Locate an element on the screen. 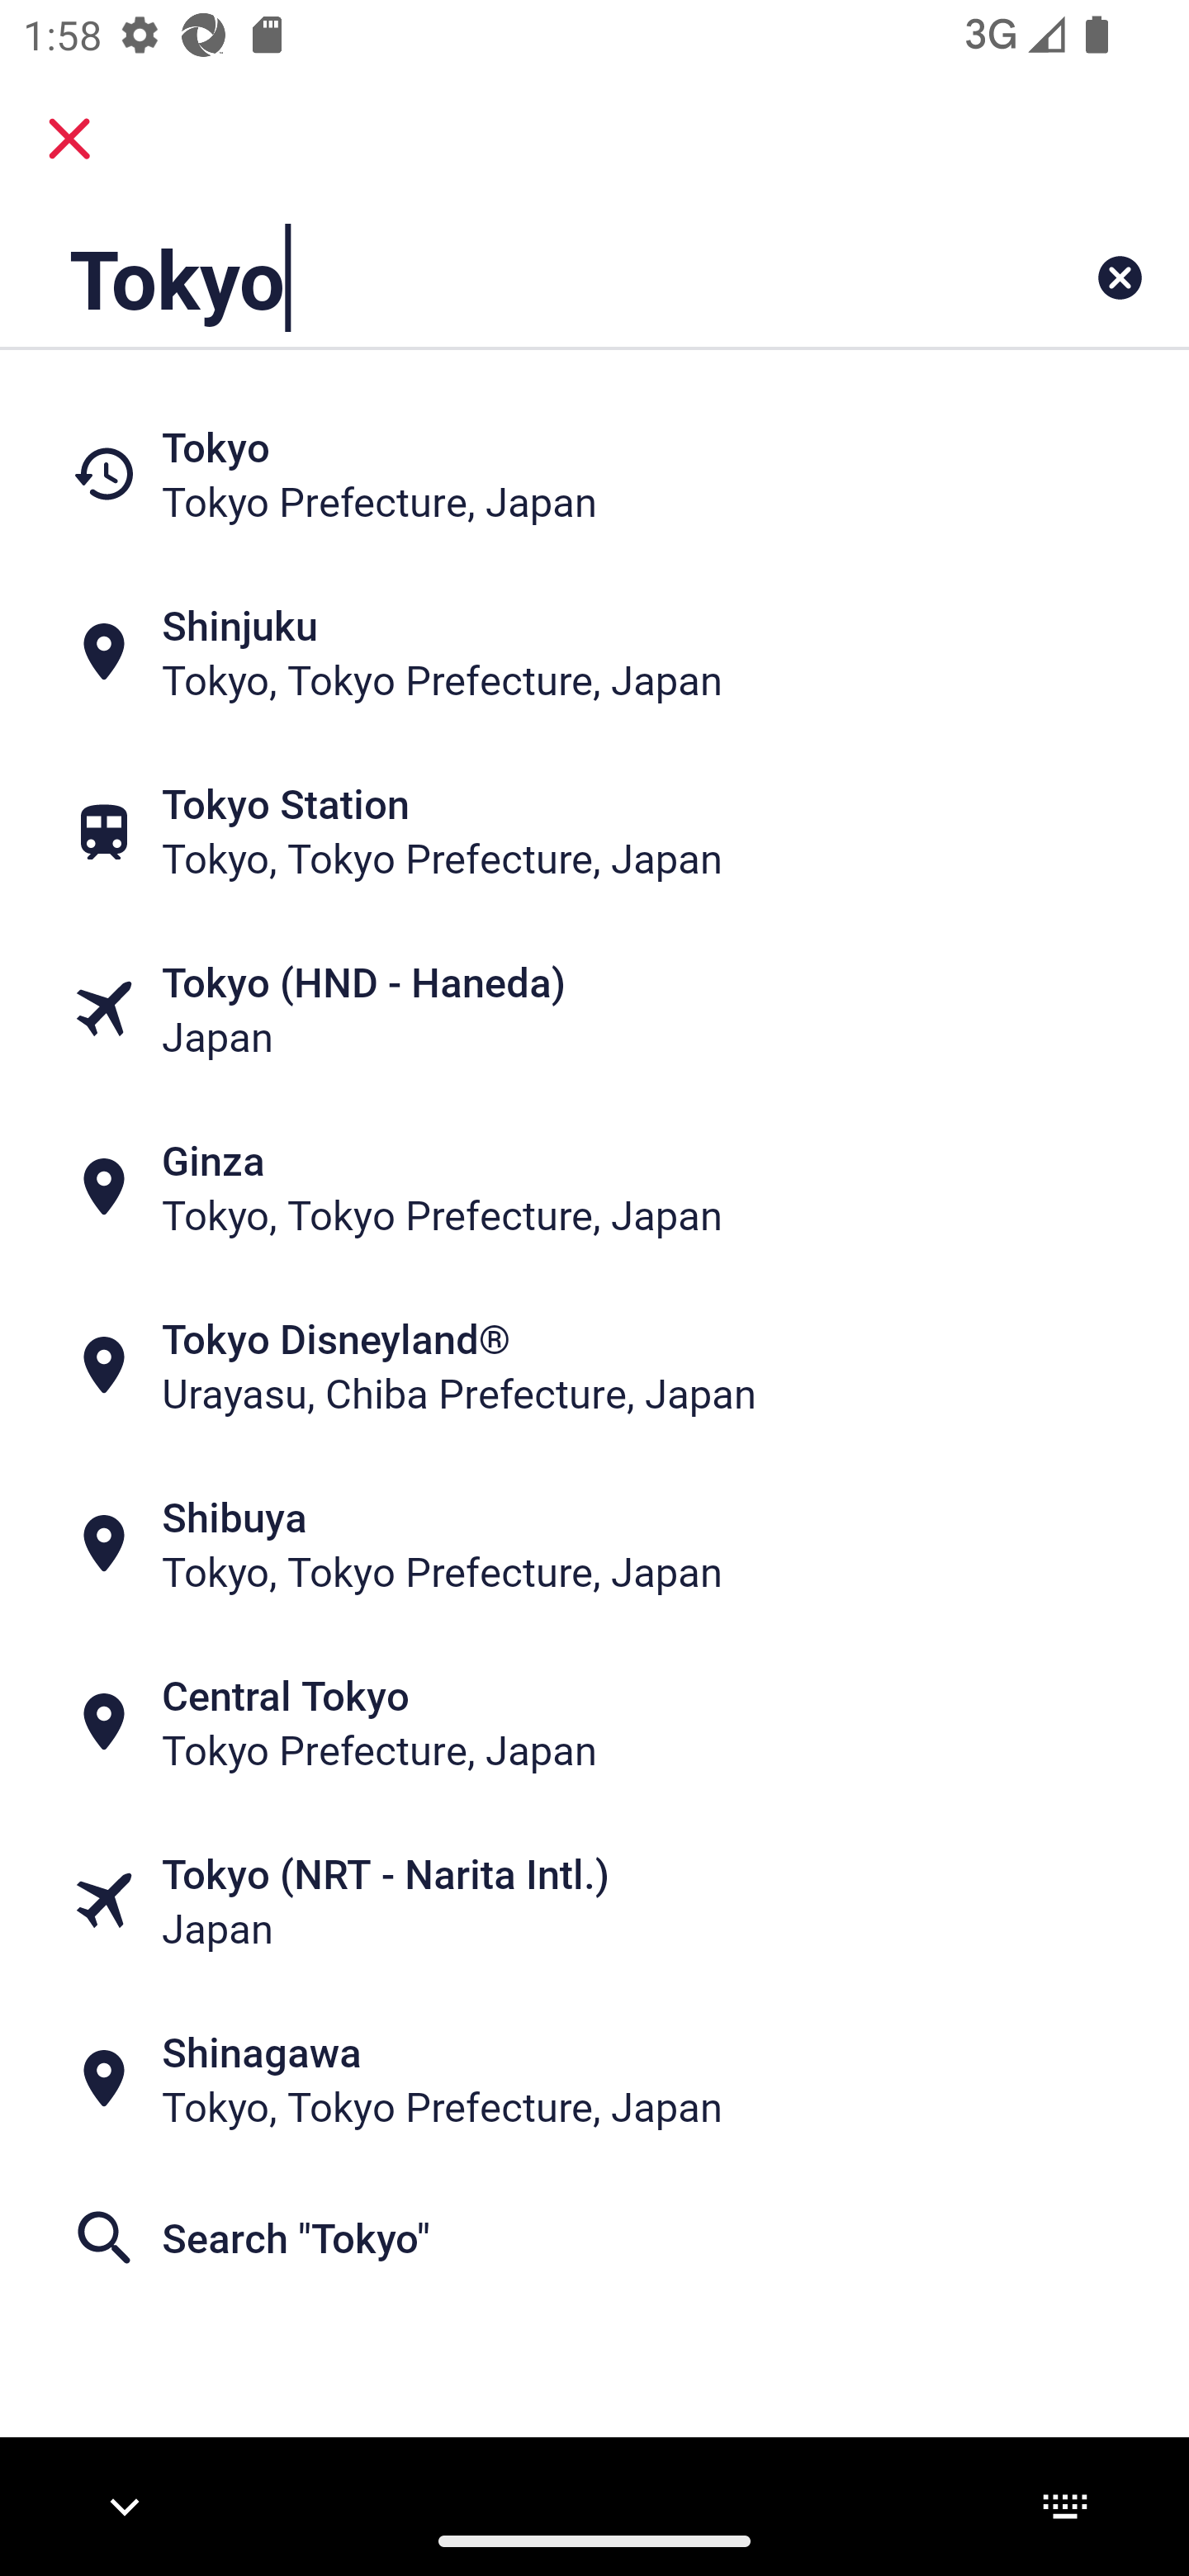 The height and width of the screenshot is (2576, 1189). Tokyo Disneyland® Urayasu, Chiba Prefecture, Japan is located at coordinates (594, 1366).